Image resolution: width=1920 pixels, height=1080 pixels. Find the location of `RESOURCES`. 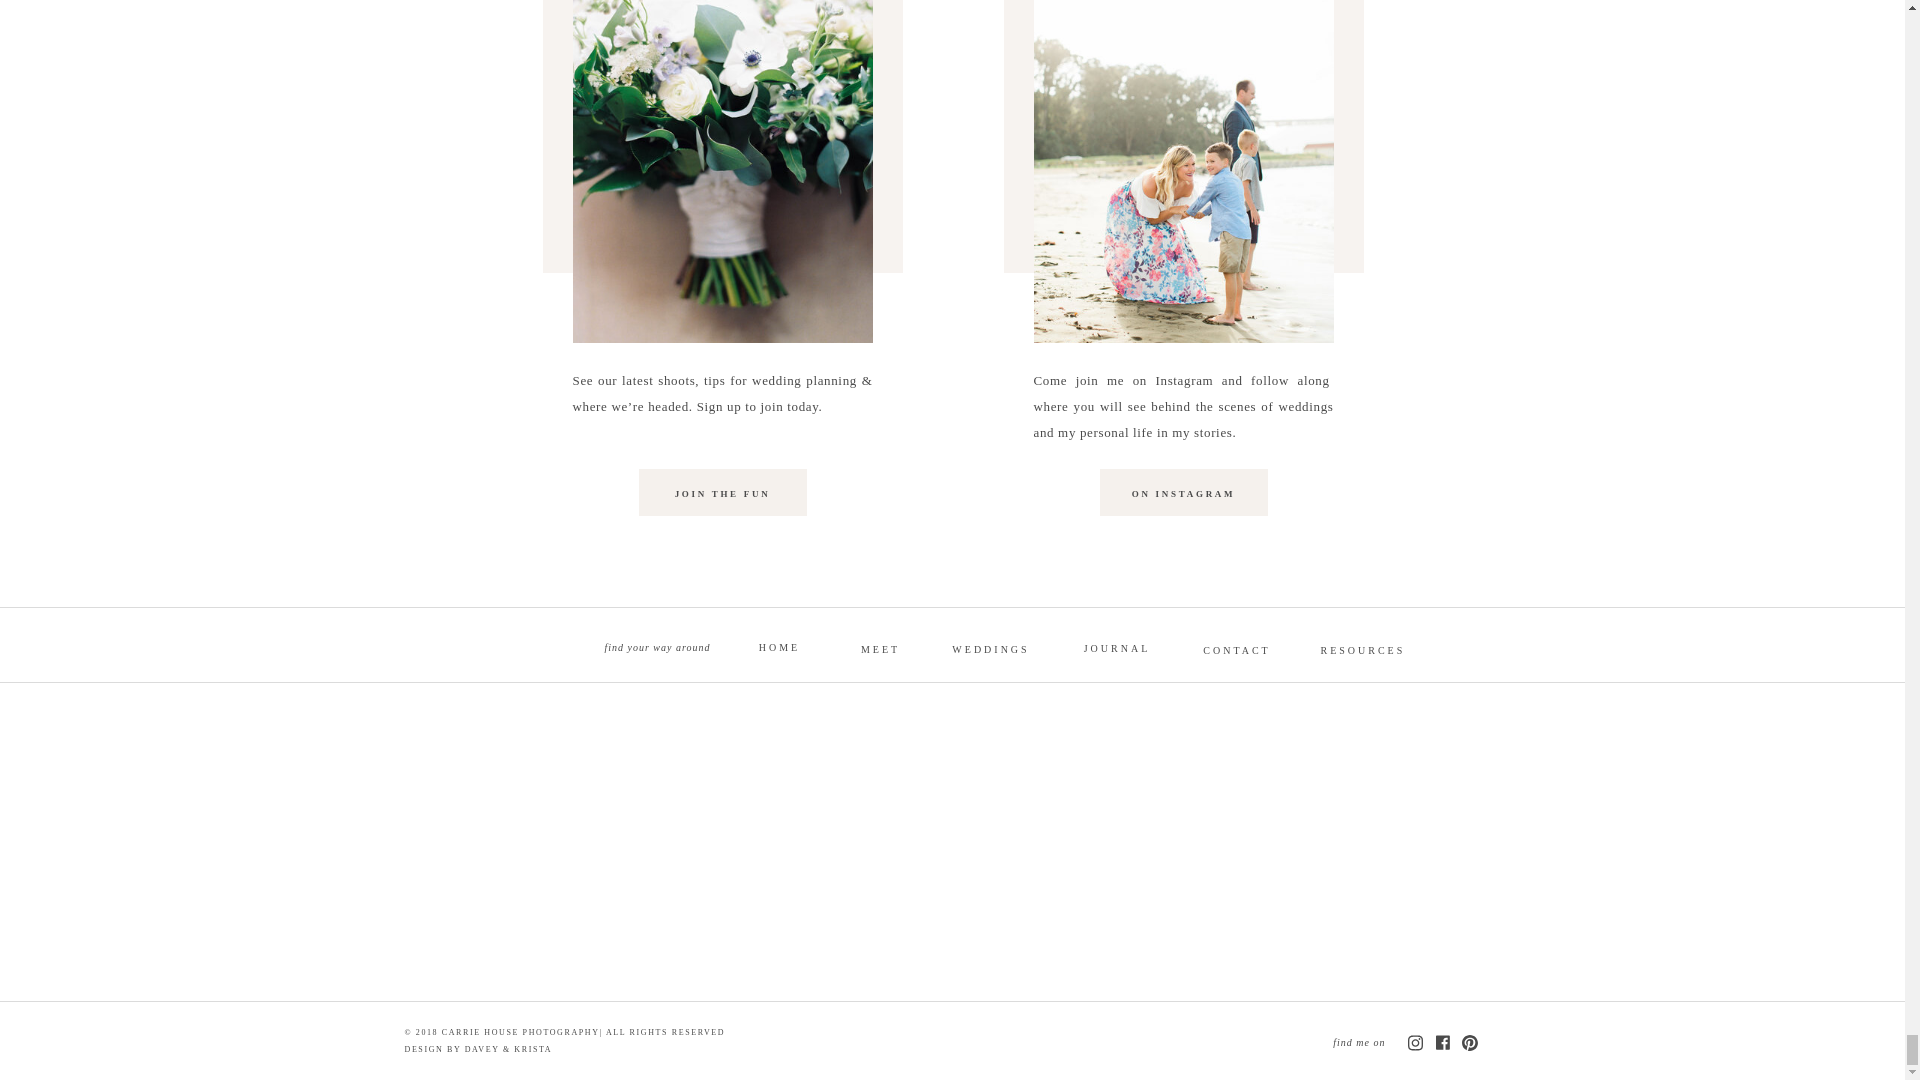

RESOURCES is located at coordinates (1362, 648).